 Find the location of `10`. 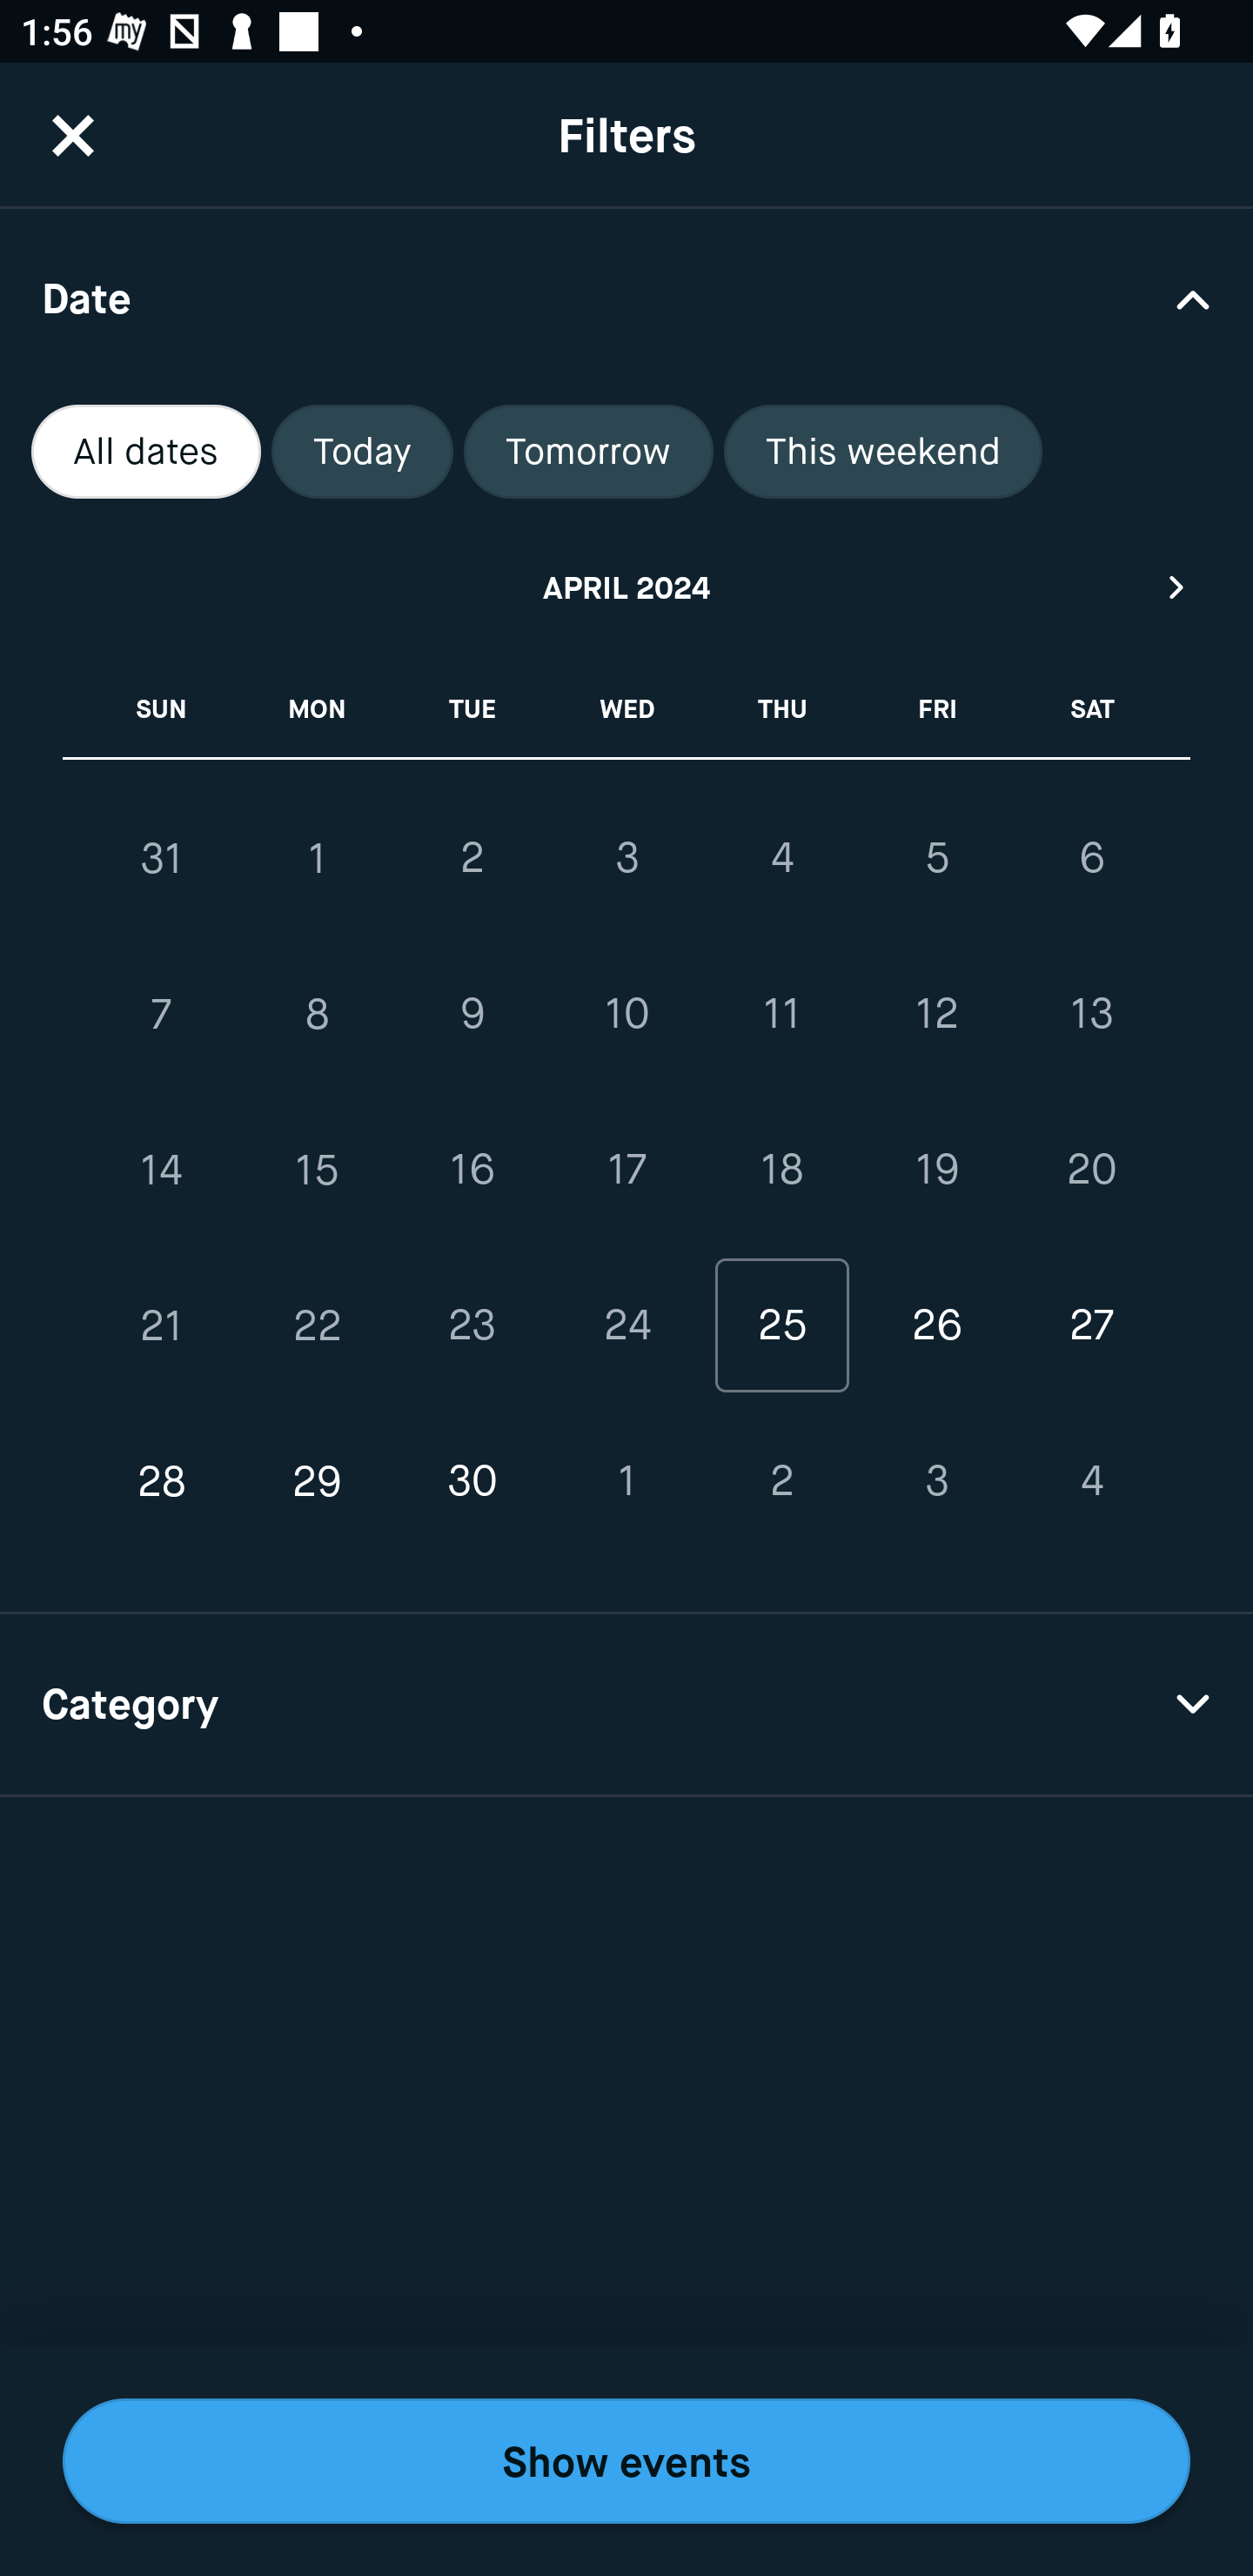

10 is located at coordinates (626, 1015).